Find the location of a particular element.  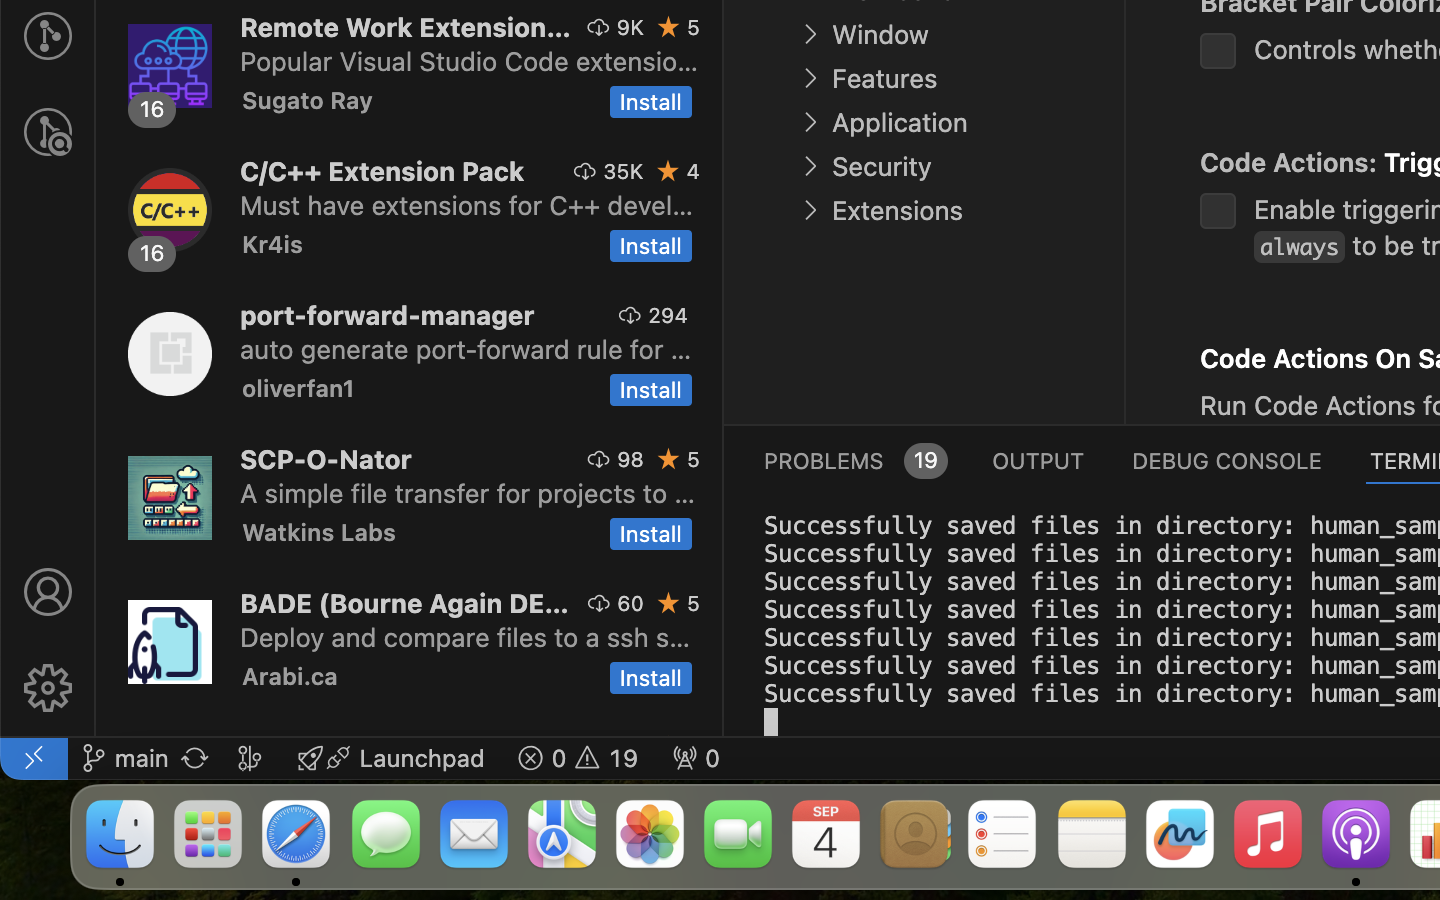

 is located at coordinates (48, 688).